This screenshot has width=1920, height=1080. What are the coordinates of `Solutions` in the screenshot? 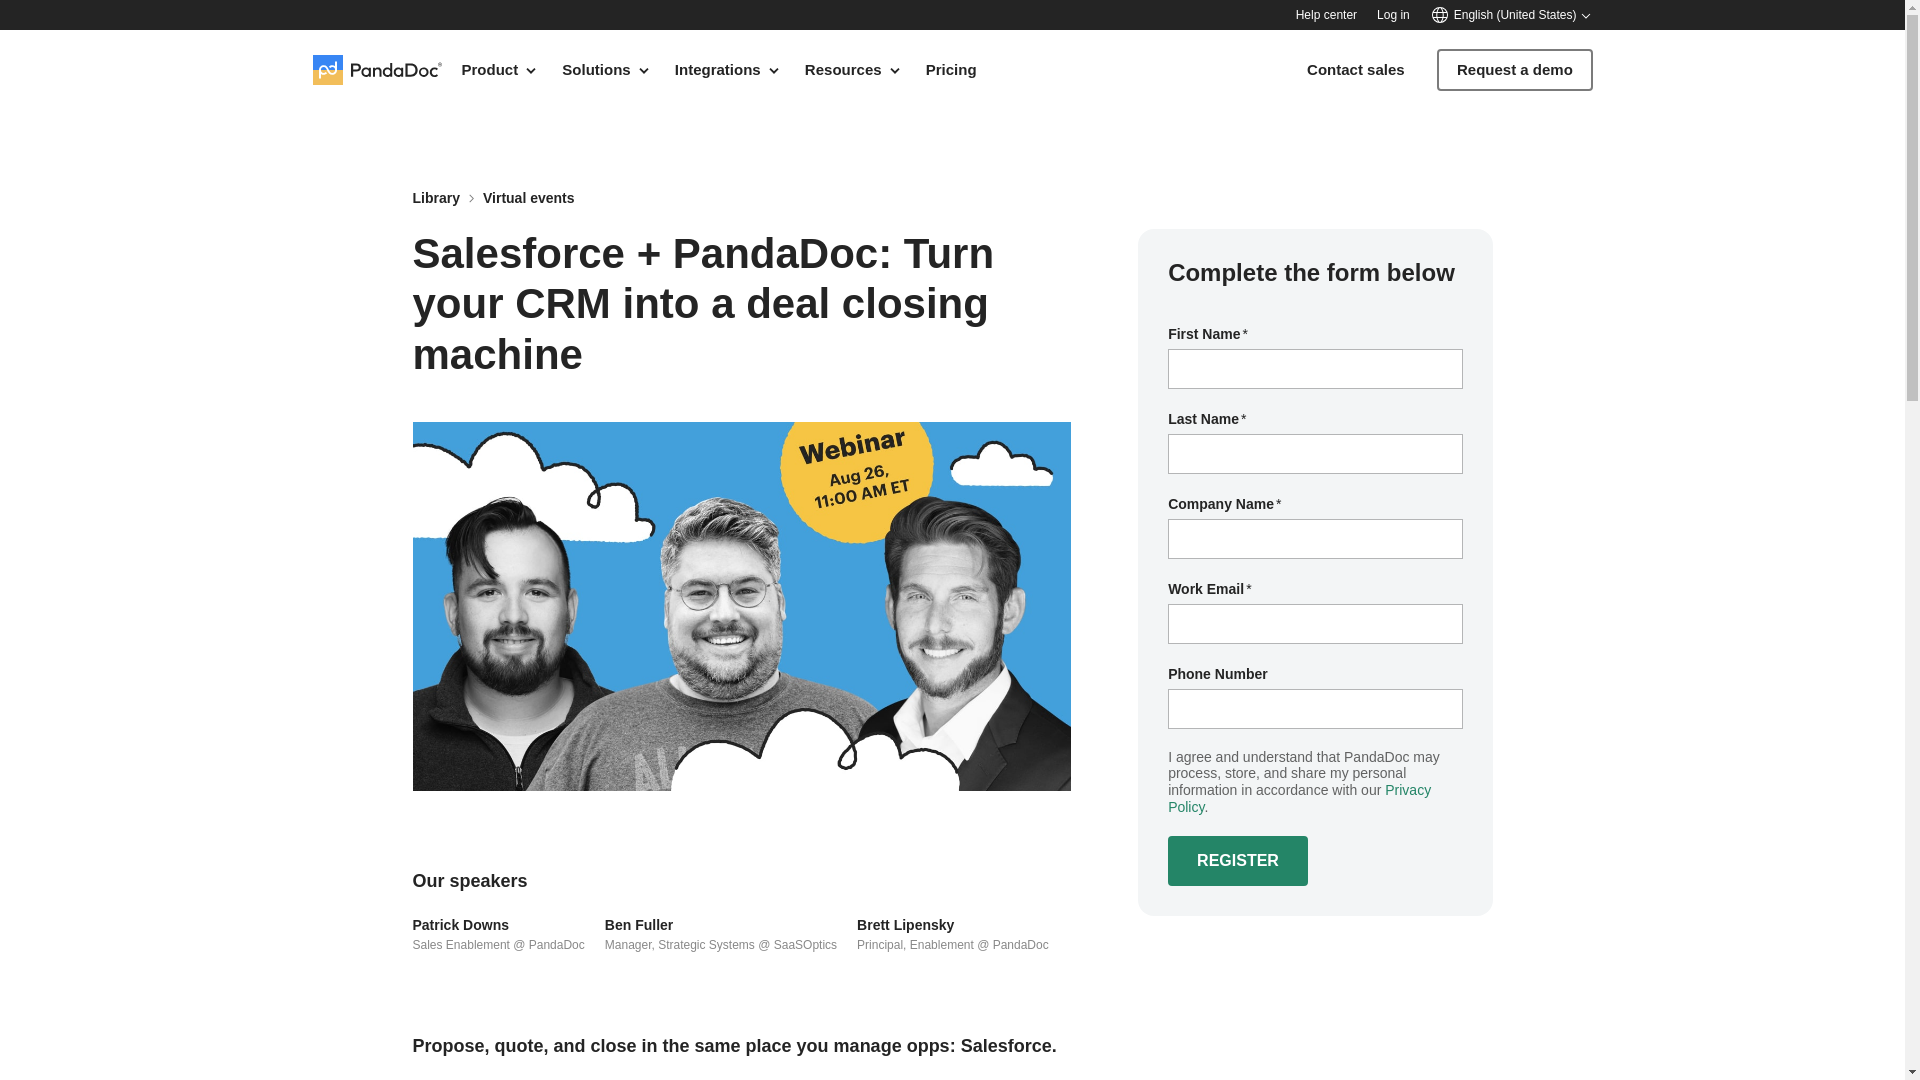 It's located at (606, 69).